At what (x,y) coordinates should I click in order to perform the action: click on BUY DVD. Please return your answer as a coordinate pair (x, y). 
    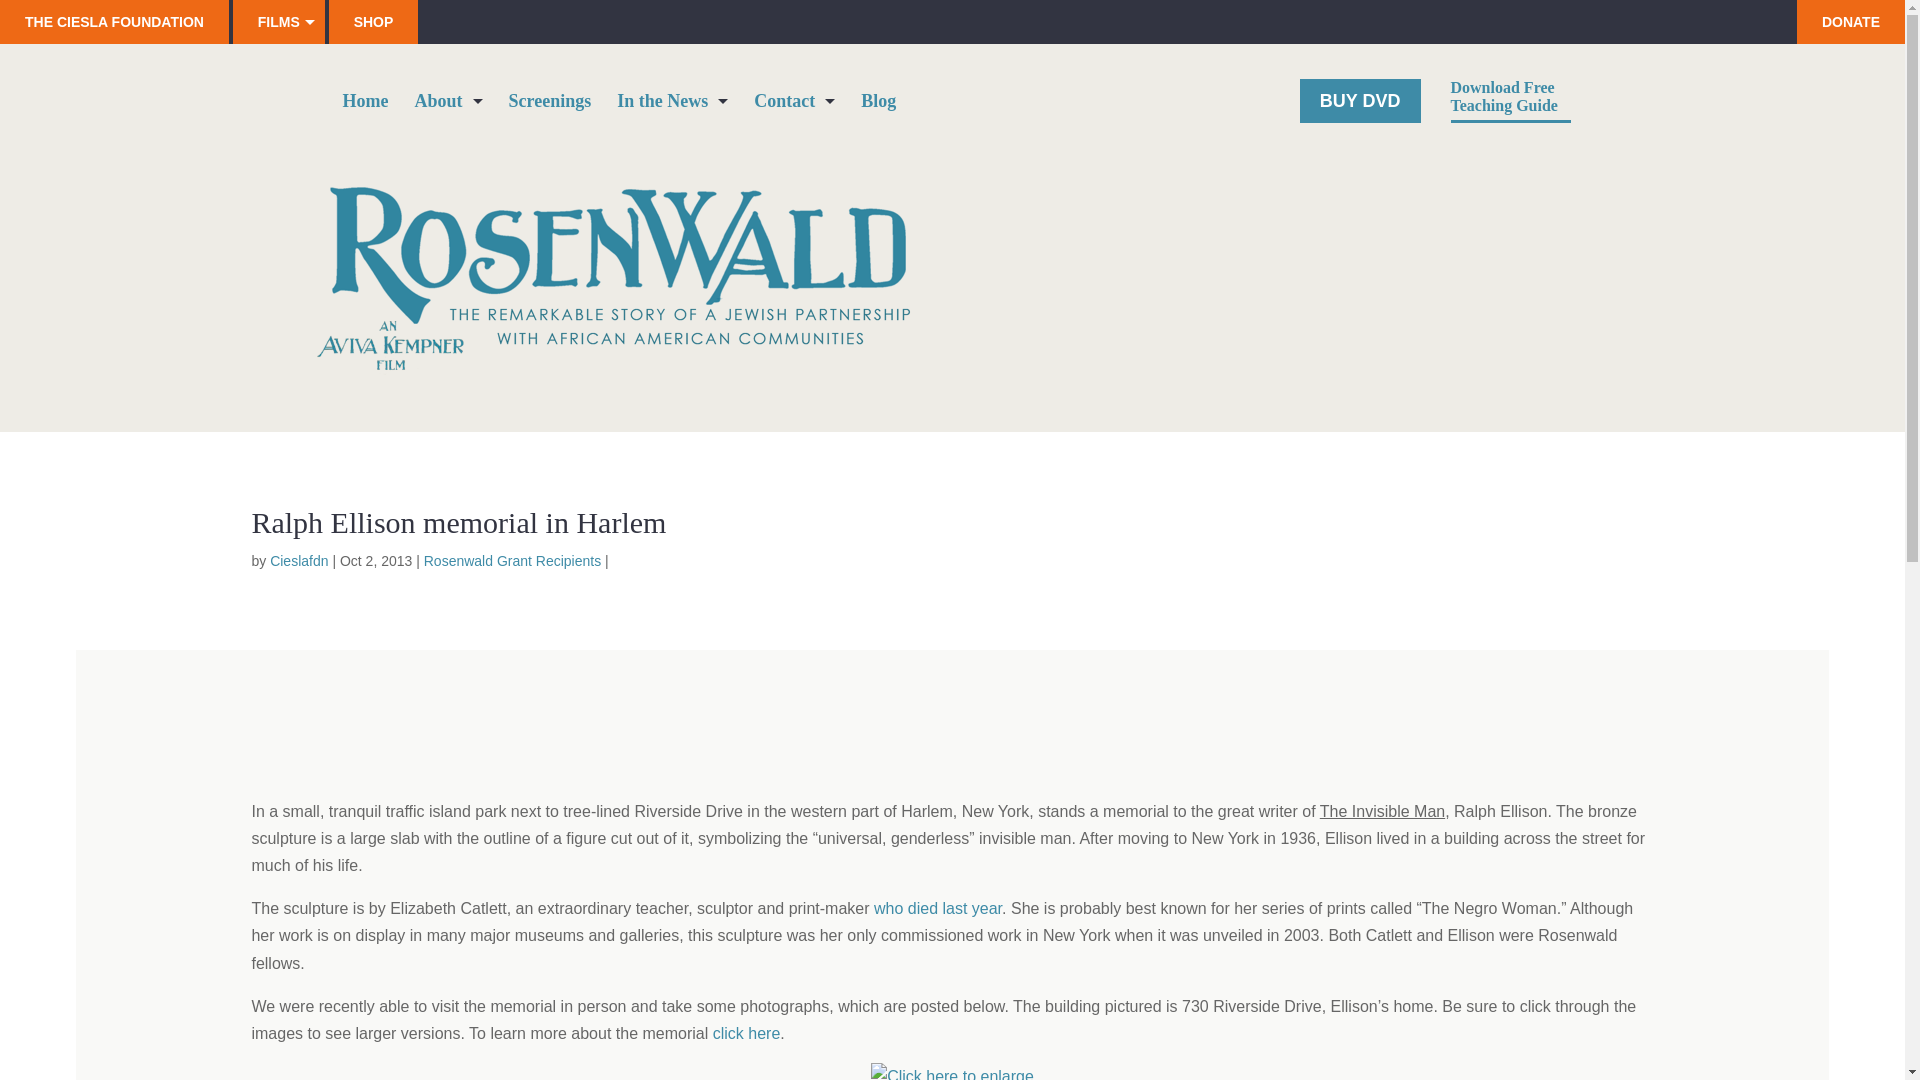
    Looking at the image, I should click on (1360, 100).